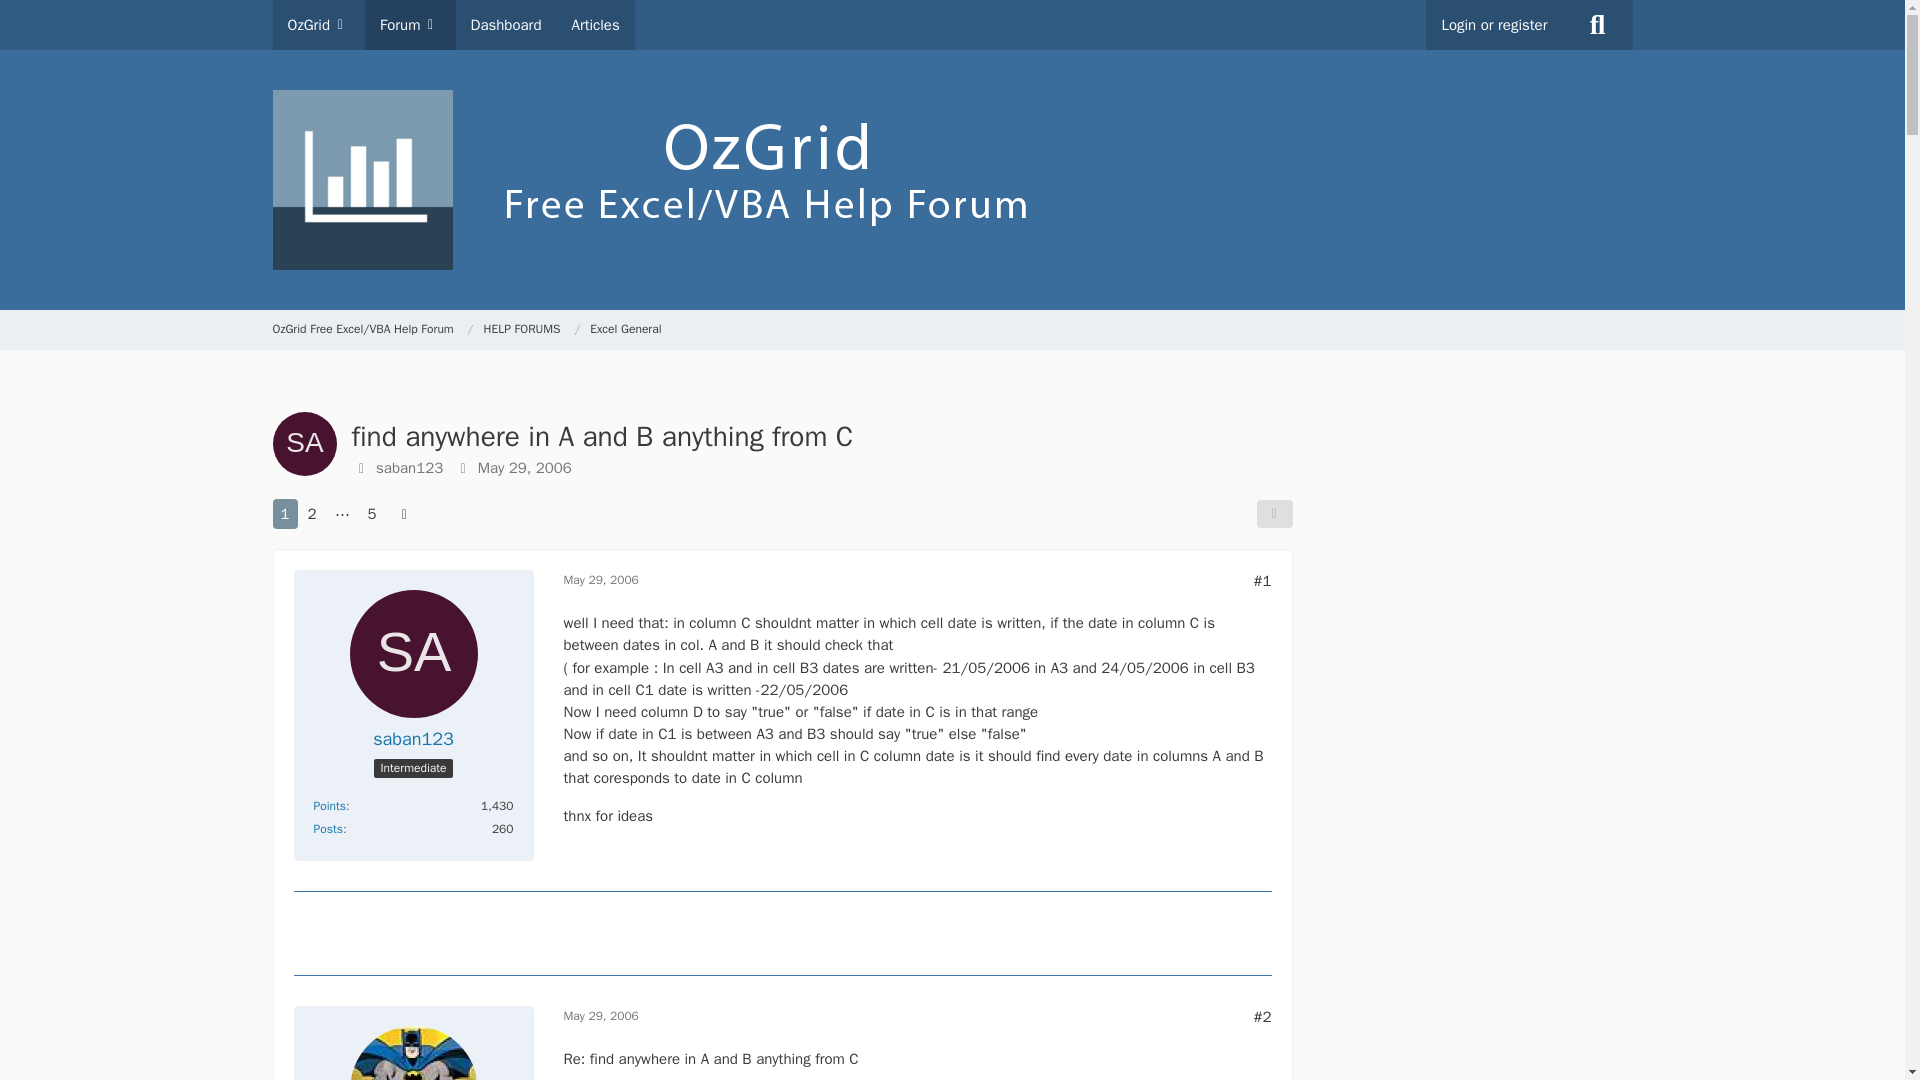 The width and height of the screenshot is (1920, 1080). What do you see at coordinates (522, 330) in the screenshot?
I see `HELP FORUMS` at bounding box center [522, 330].